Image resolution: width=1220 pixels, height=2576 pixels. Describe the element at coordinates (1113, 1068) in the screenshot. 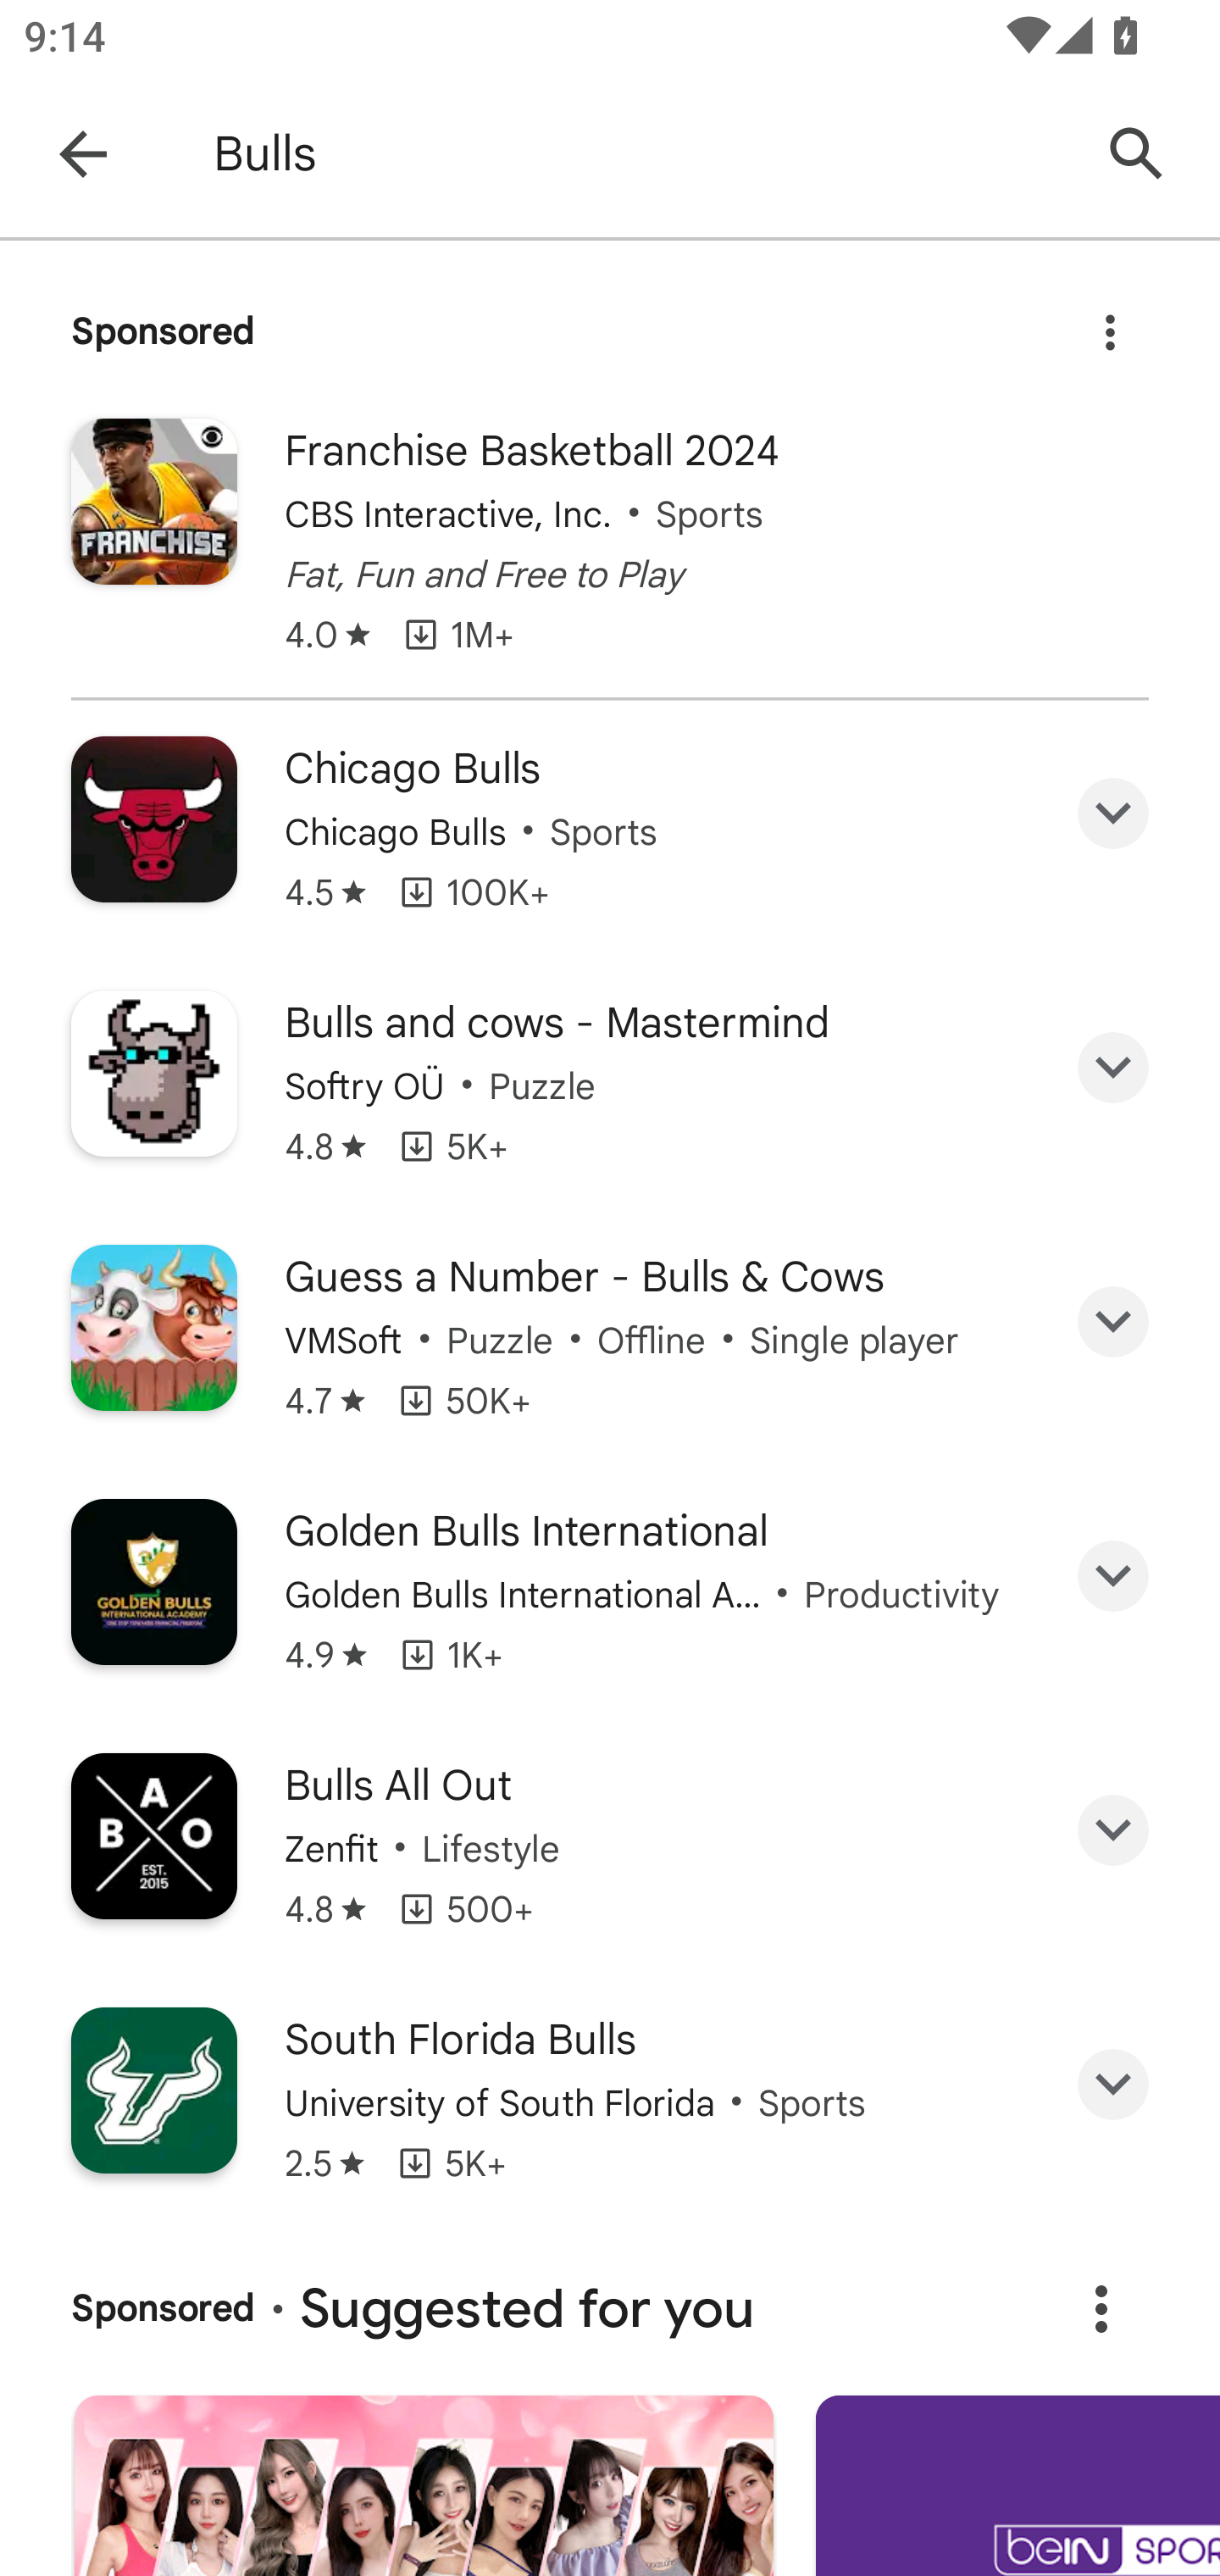

I see `Expand content for Bulls and cows - Mastermind` at that location.